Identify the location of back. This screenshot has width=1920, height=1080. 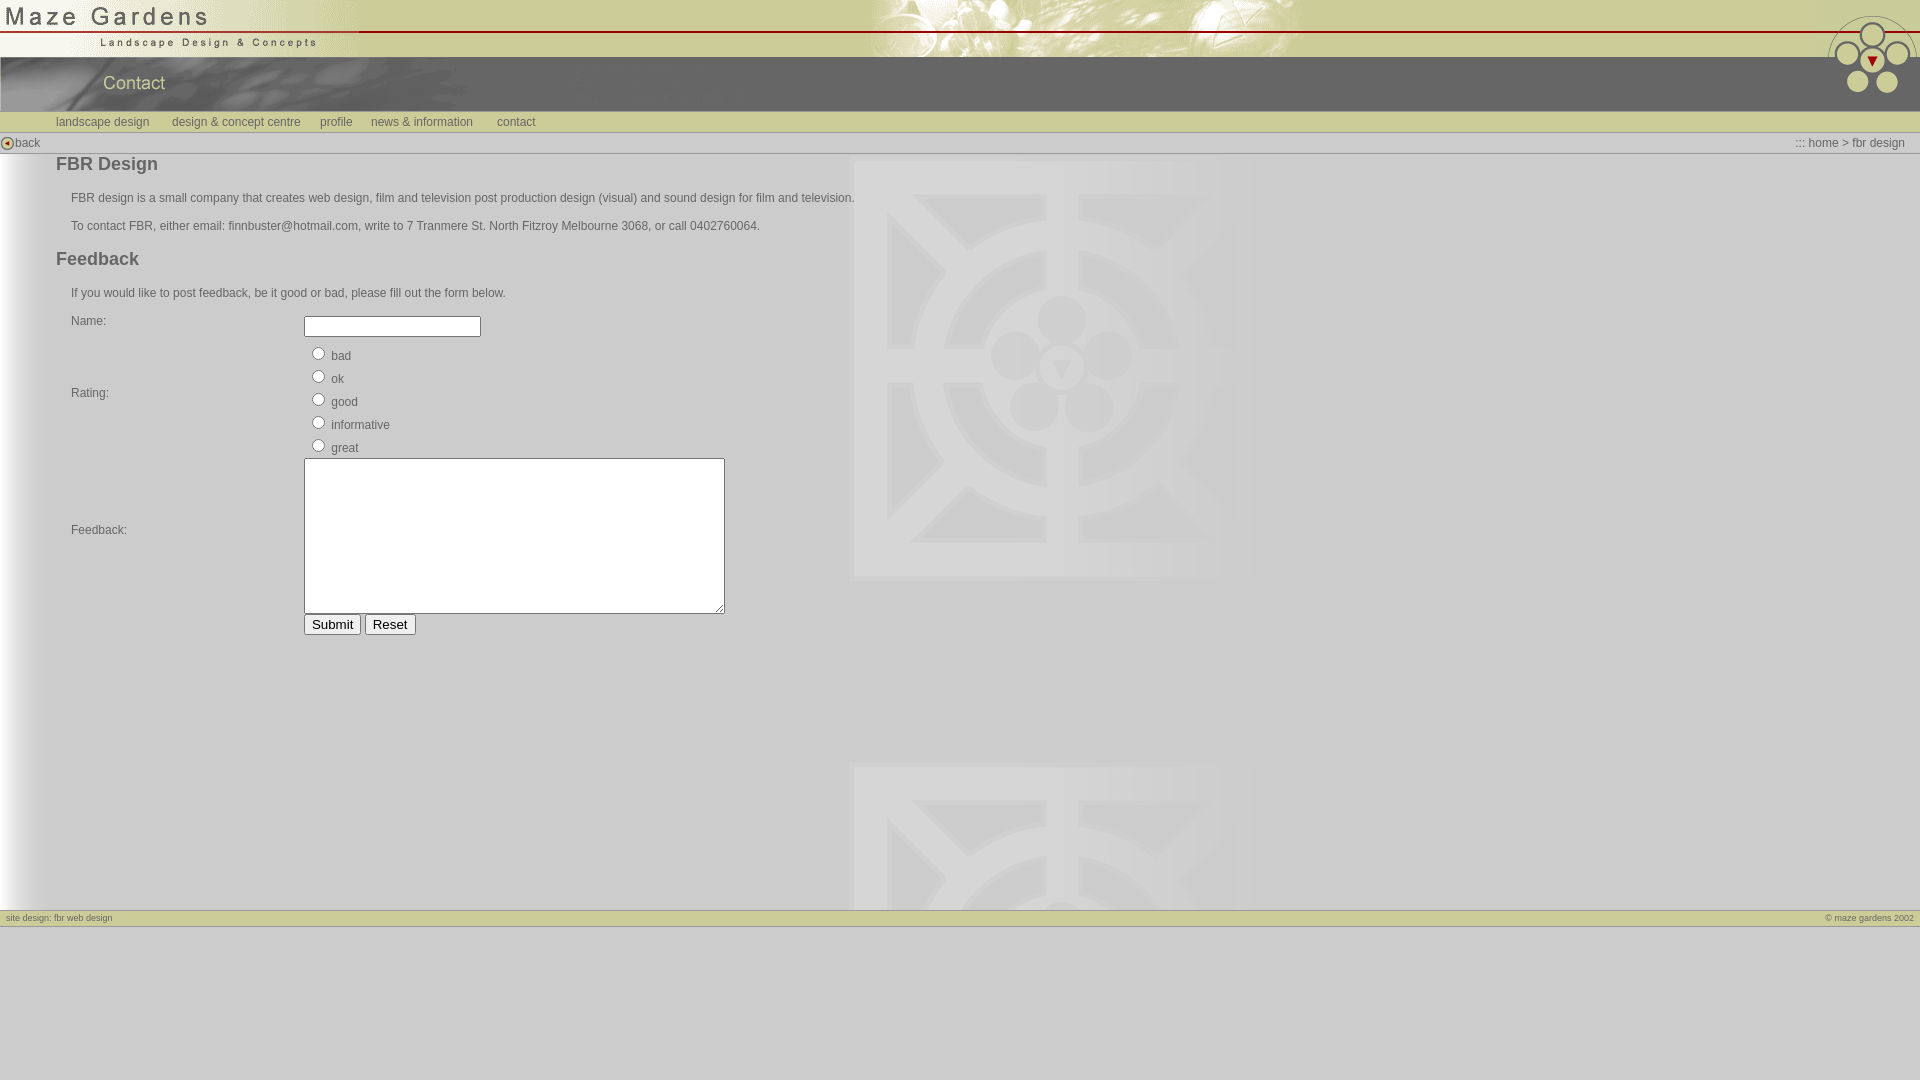
(28, 143).